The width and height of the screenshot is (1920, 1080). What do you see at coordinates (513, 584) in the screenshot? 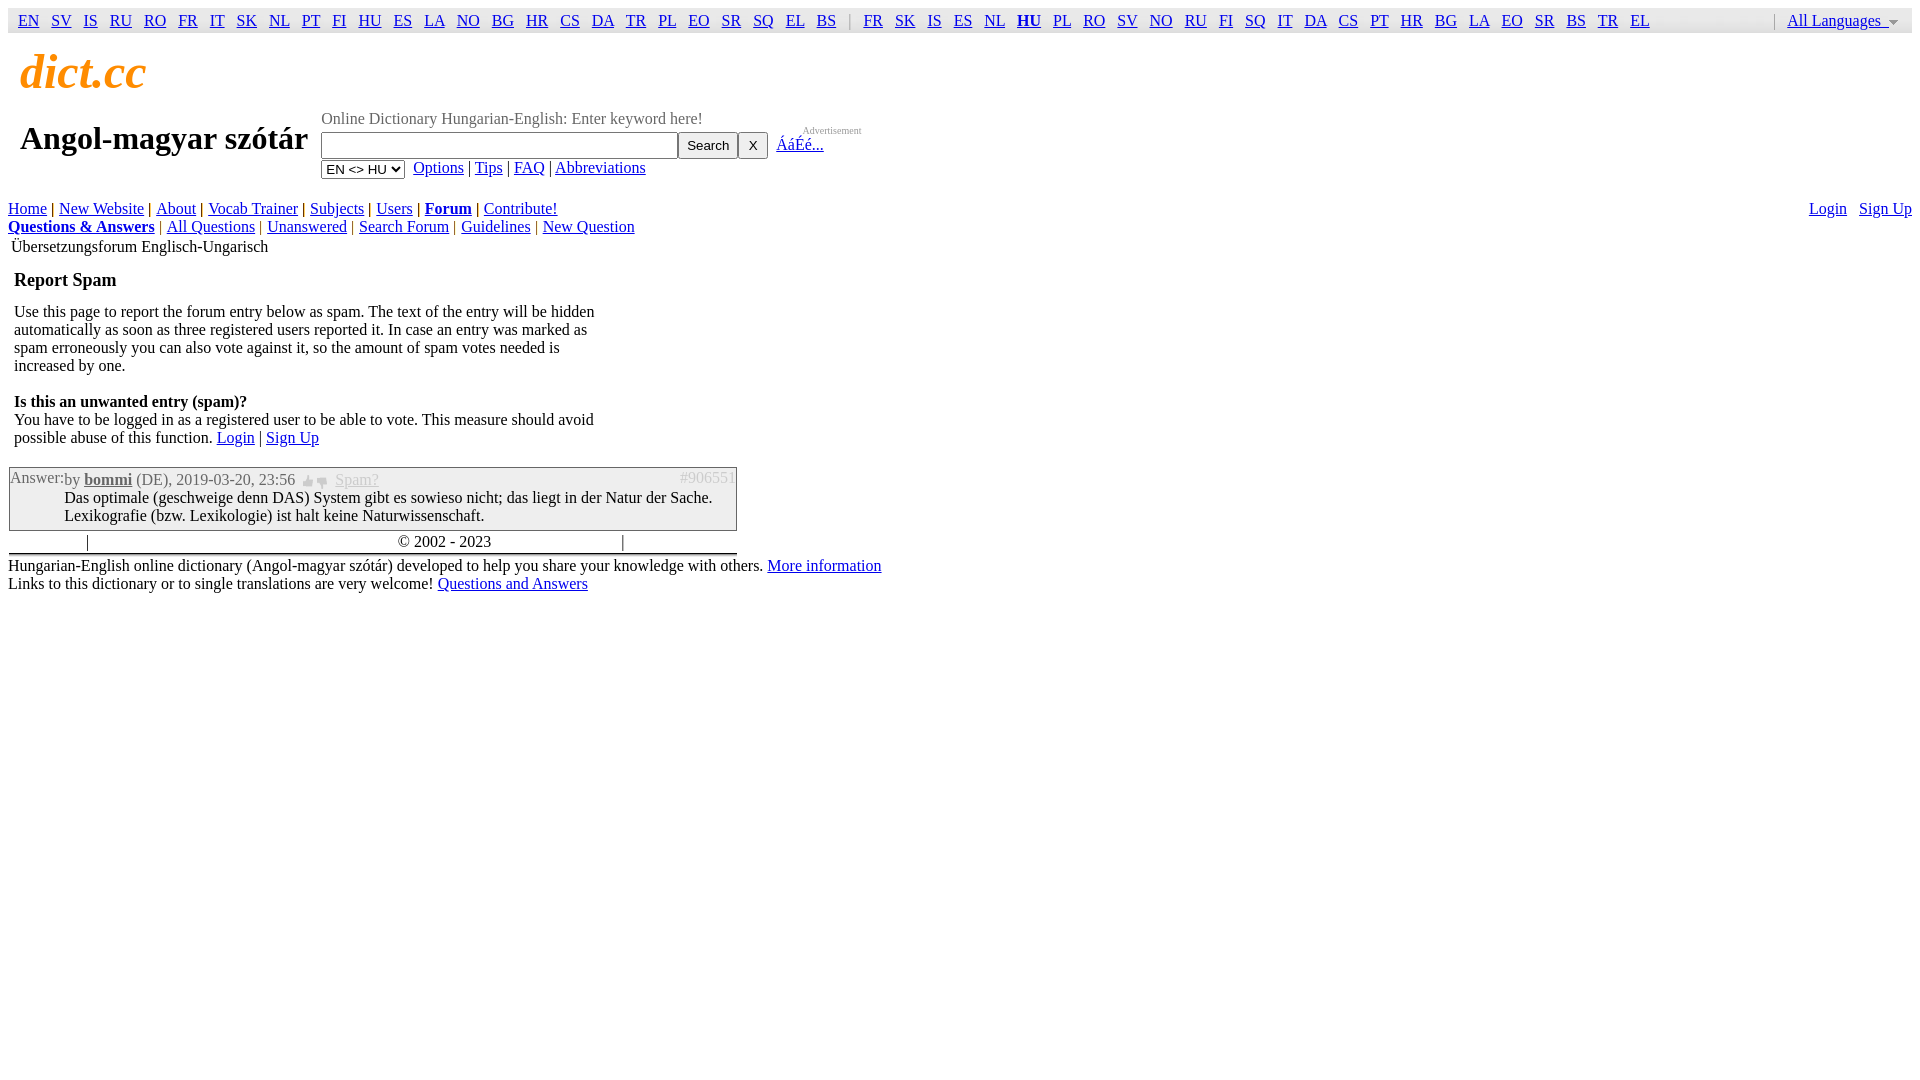
I see `Questions and Answers` at bounding box center [513, 584].